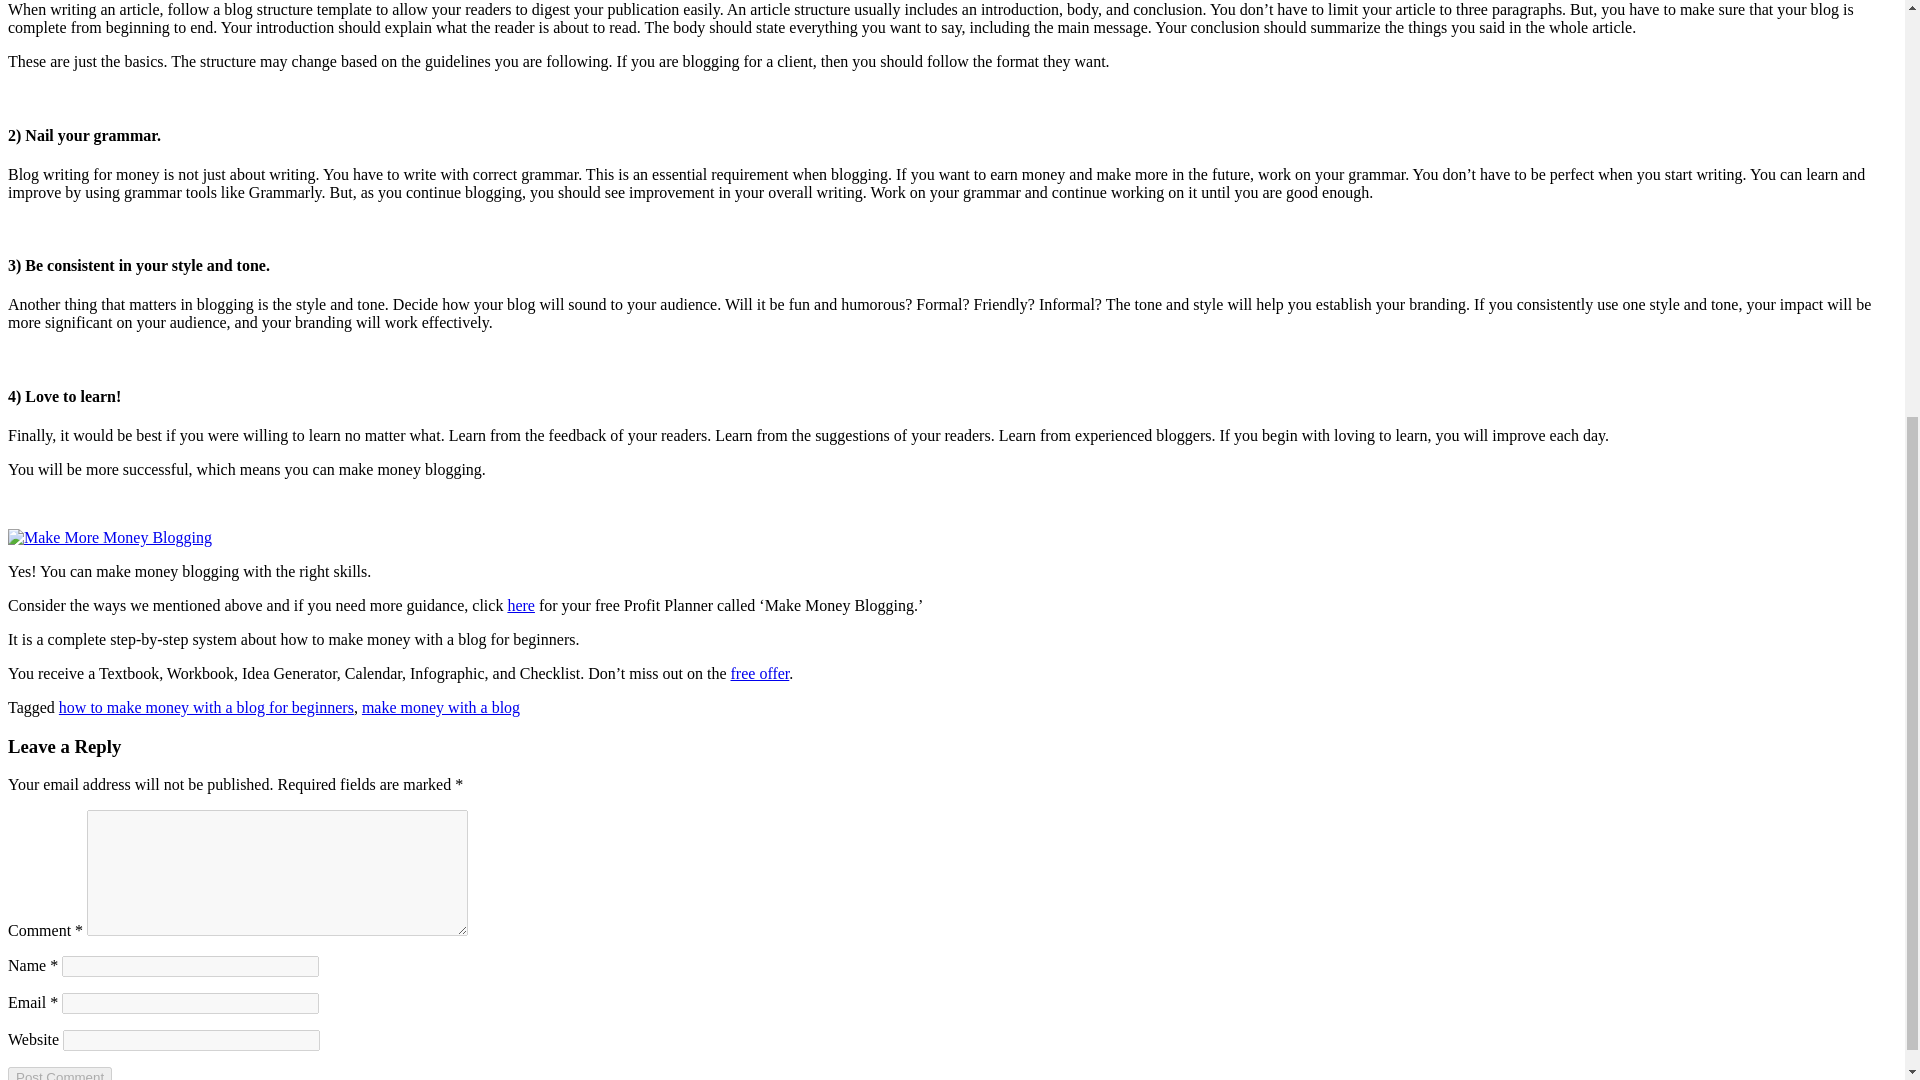 Image resolution: width=1920 pixels, height=1080 pixels. Describe the element at coordinates (520, 606) in the screenshot. I see `here` at that location.